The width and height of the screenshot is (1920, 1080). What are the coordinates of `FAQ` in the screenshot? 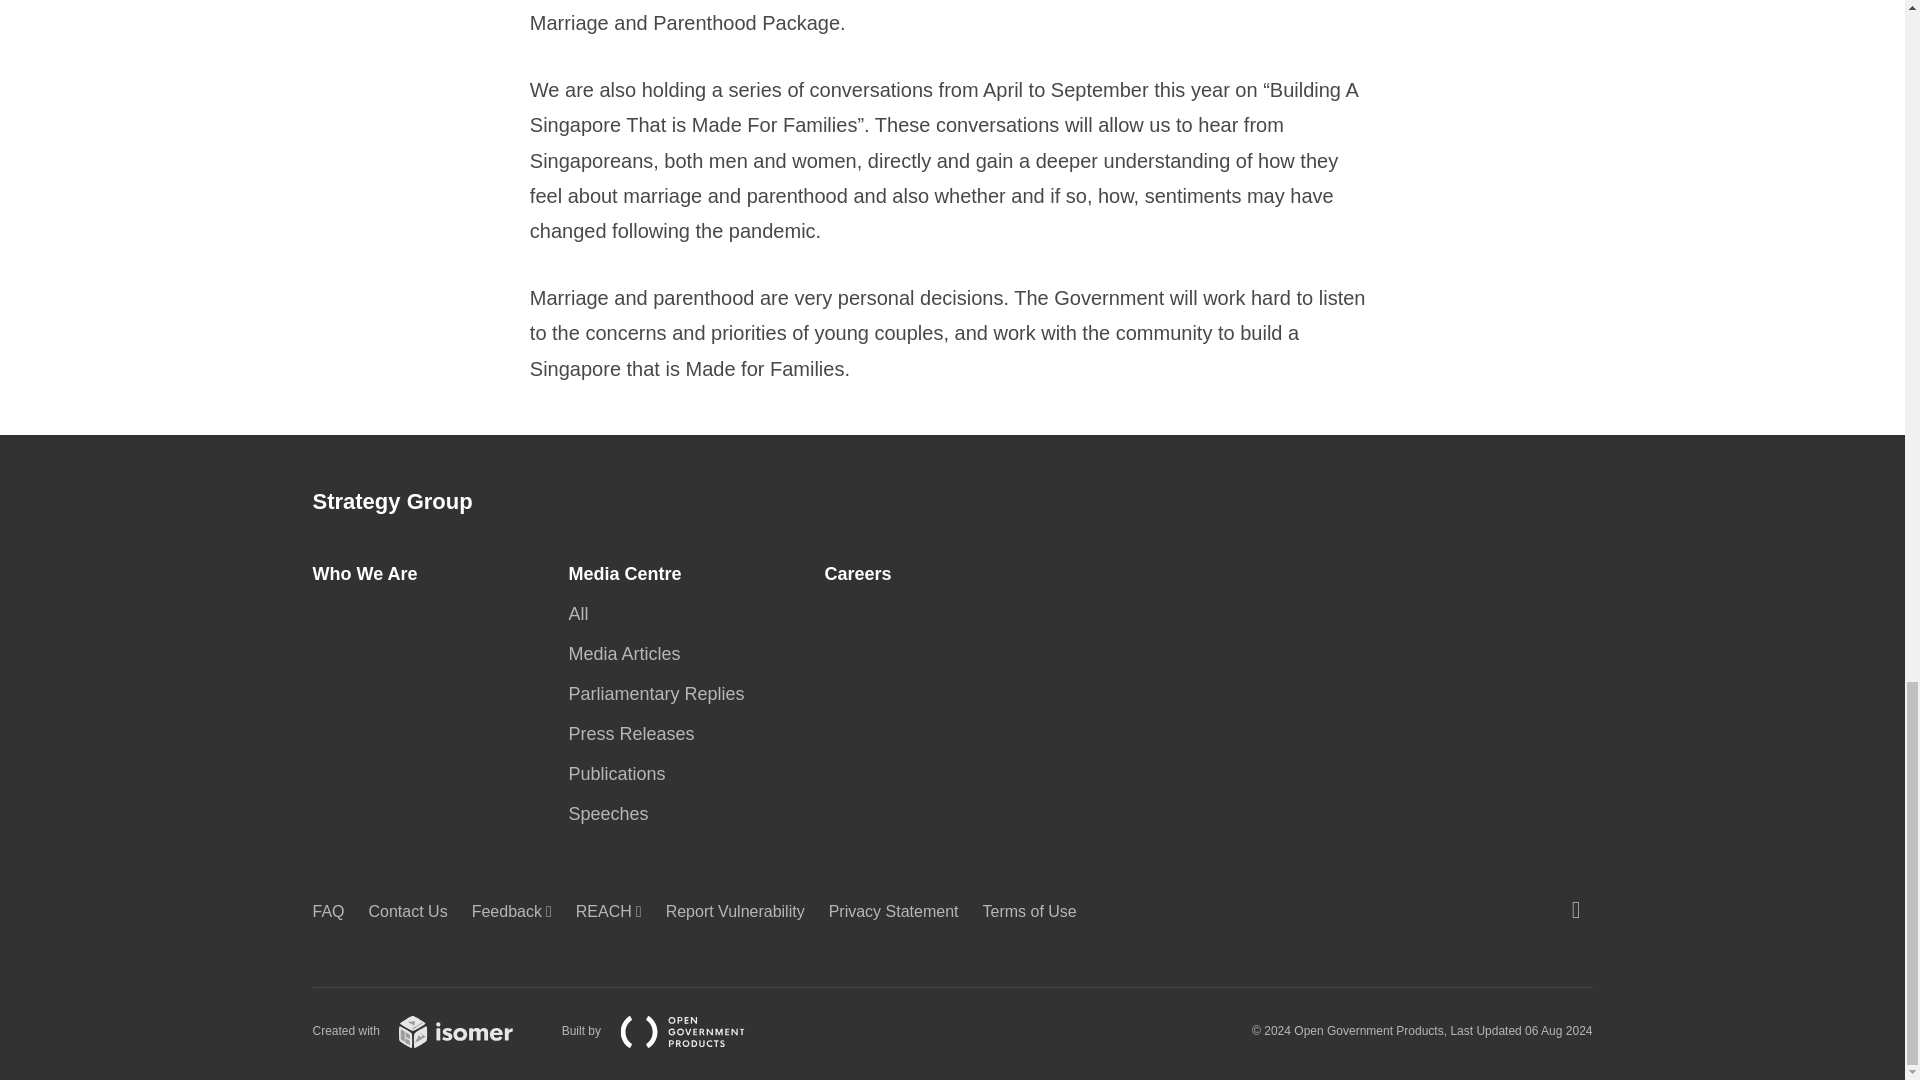 It's located at (333, 911).